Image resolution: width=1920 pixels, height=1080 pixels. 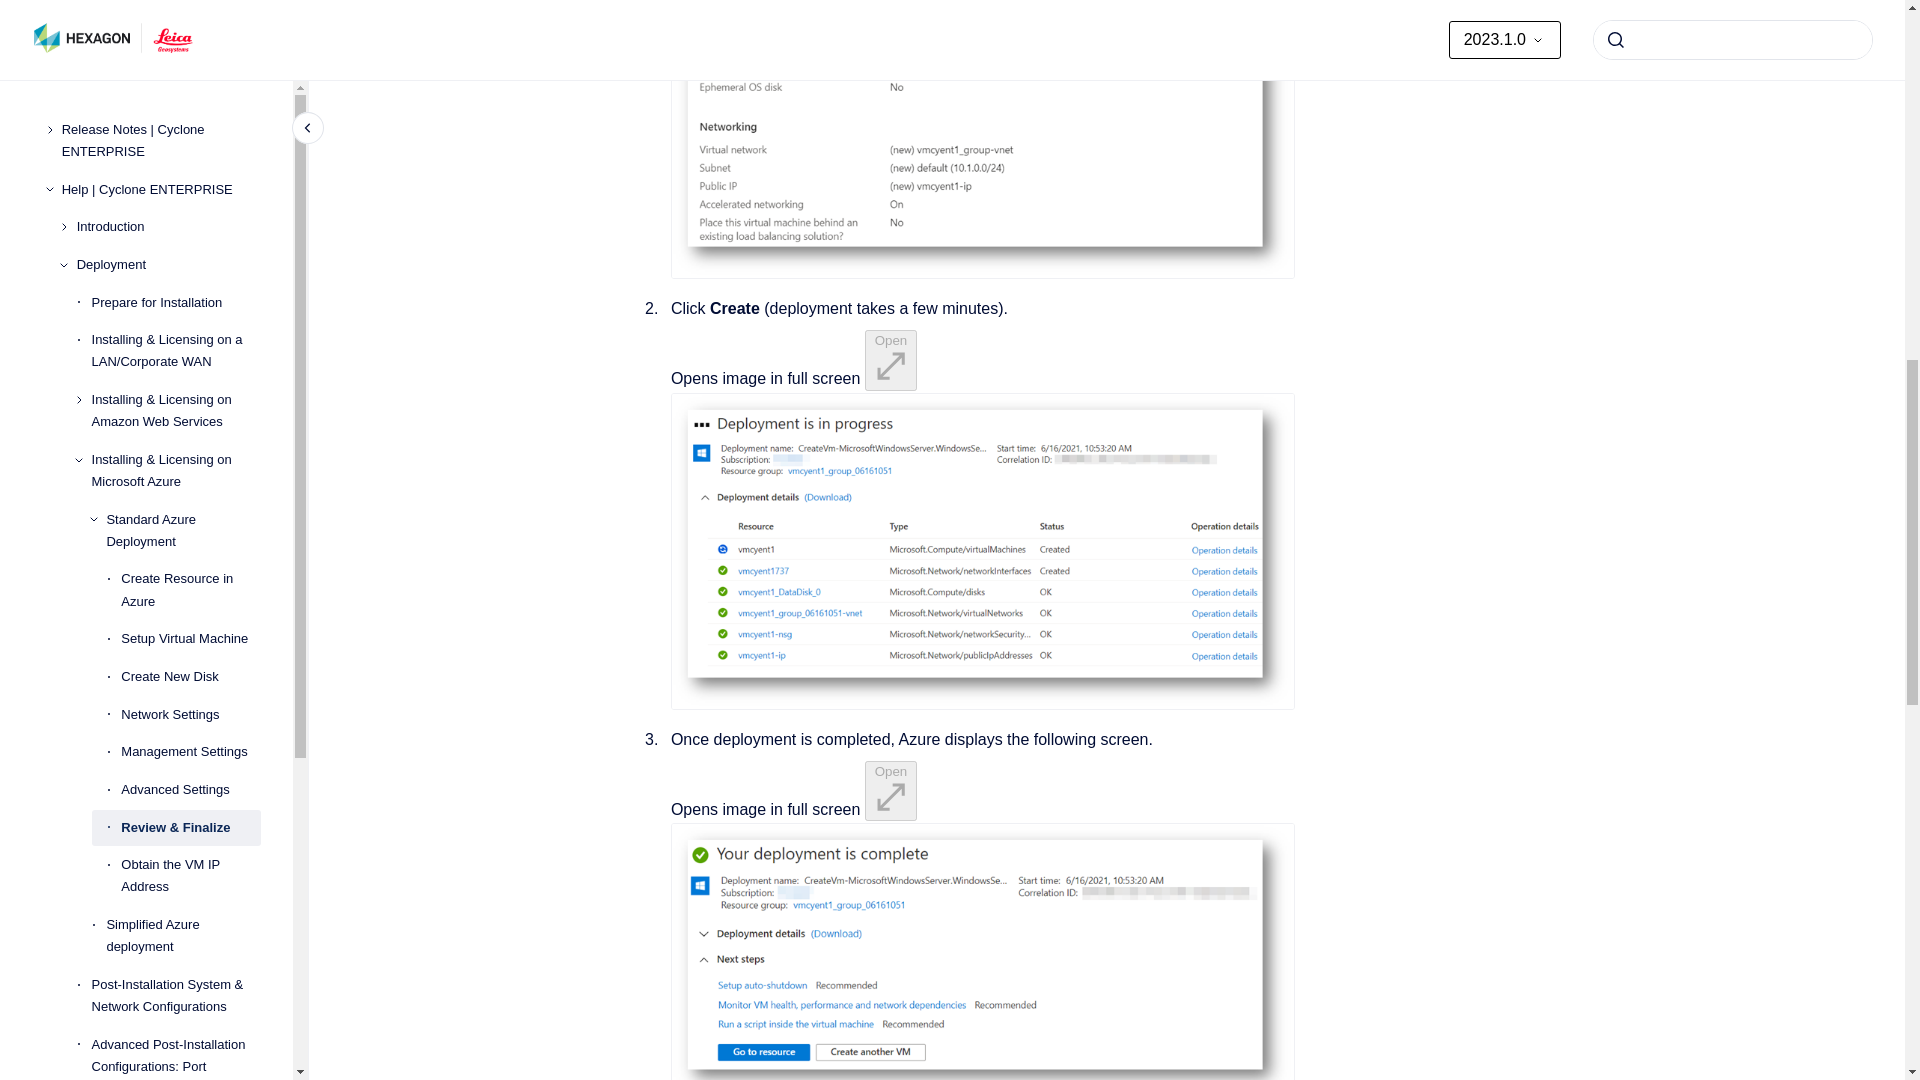 What do you see at coordinates (168, 264) in the screenshot?
I see `Server Administration` at bounding box center [168, 264].